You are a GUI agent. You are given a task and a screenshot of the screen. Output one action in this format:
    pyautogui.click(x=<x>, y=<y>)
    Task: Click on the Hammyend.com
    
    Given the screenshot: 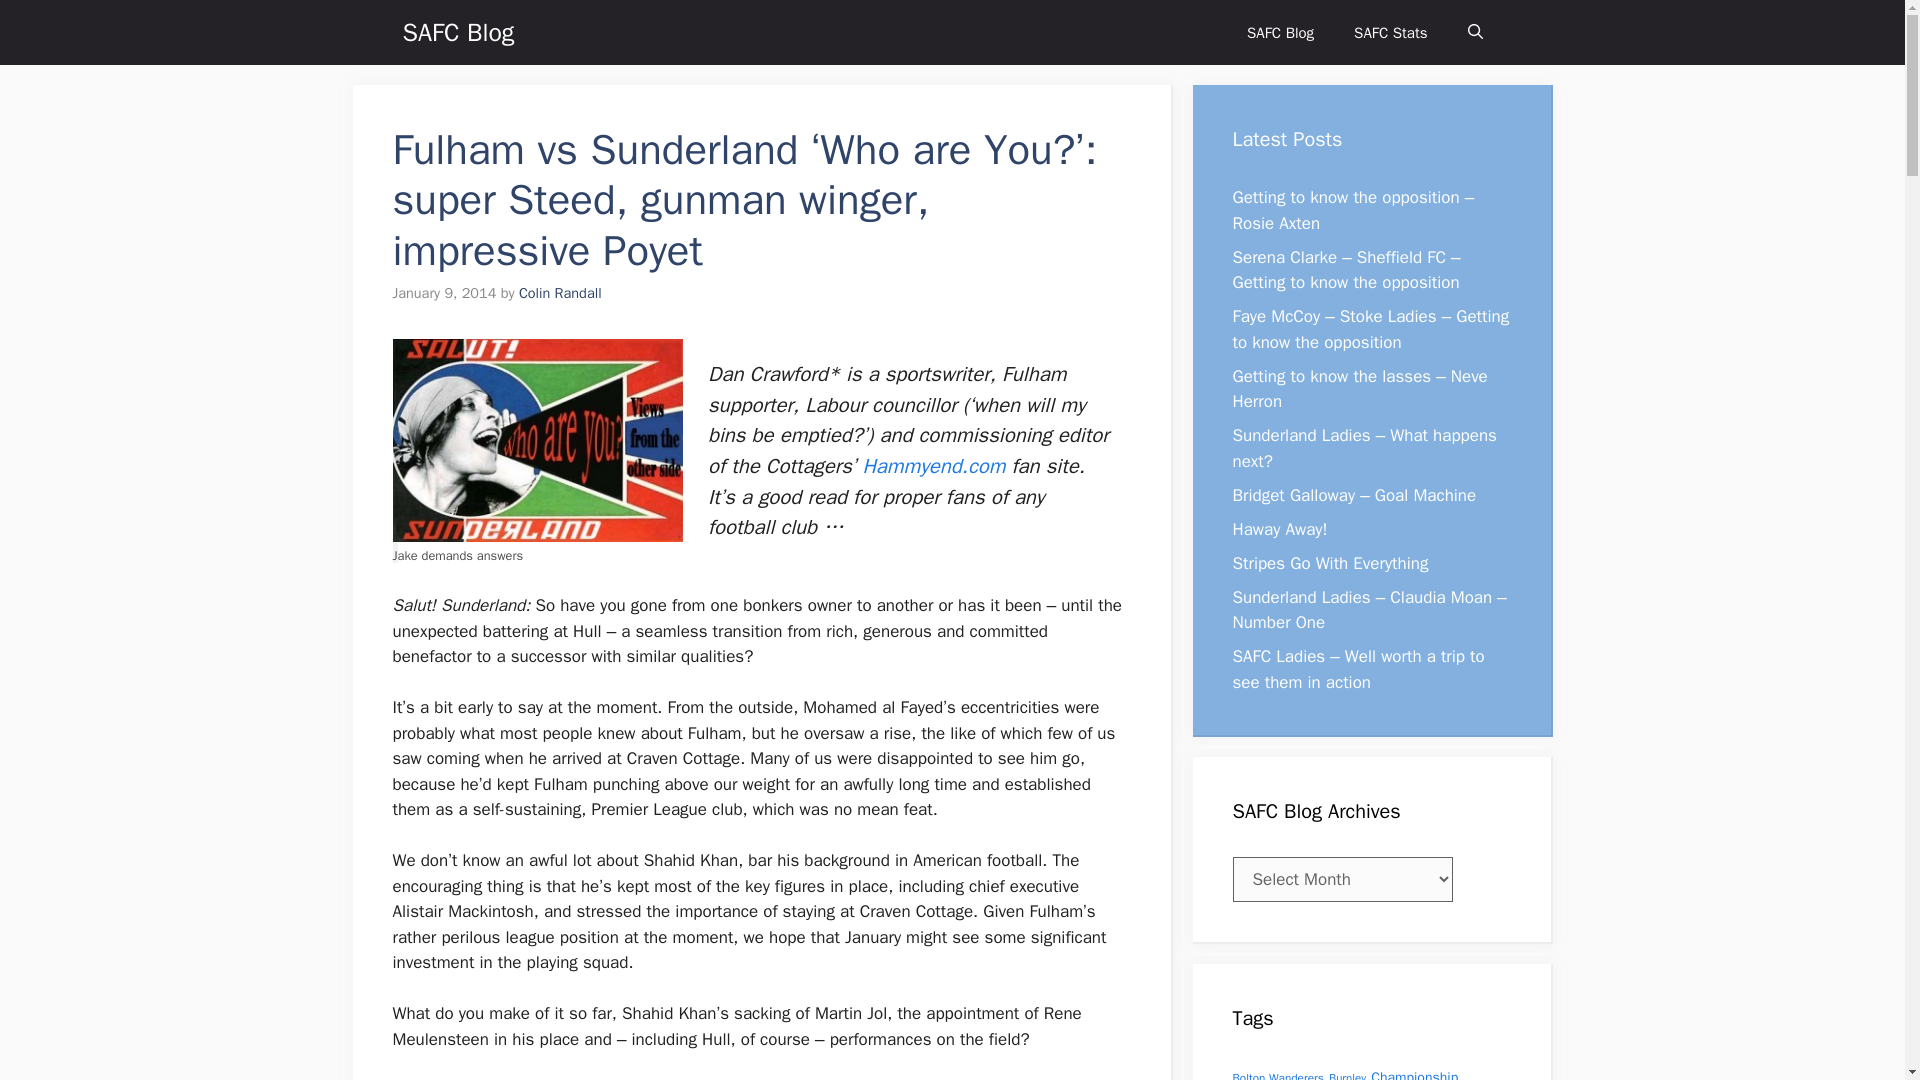 What is the action you would take?
    pyautogui.click(x=933, y=466)
    